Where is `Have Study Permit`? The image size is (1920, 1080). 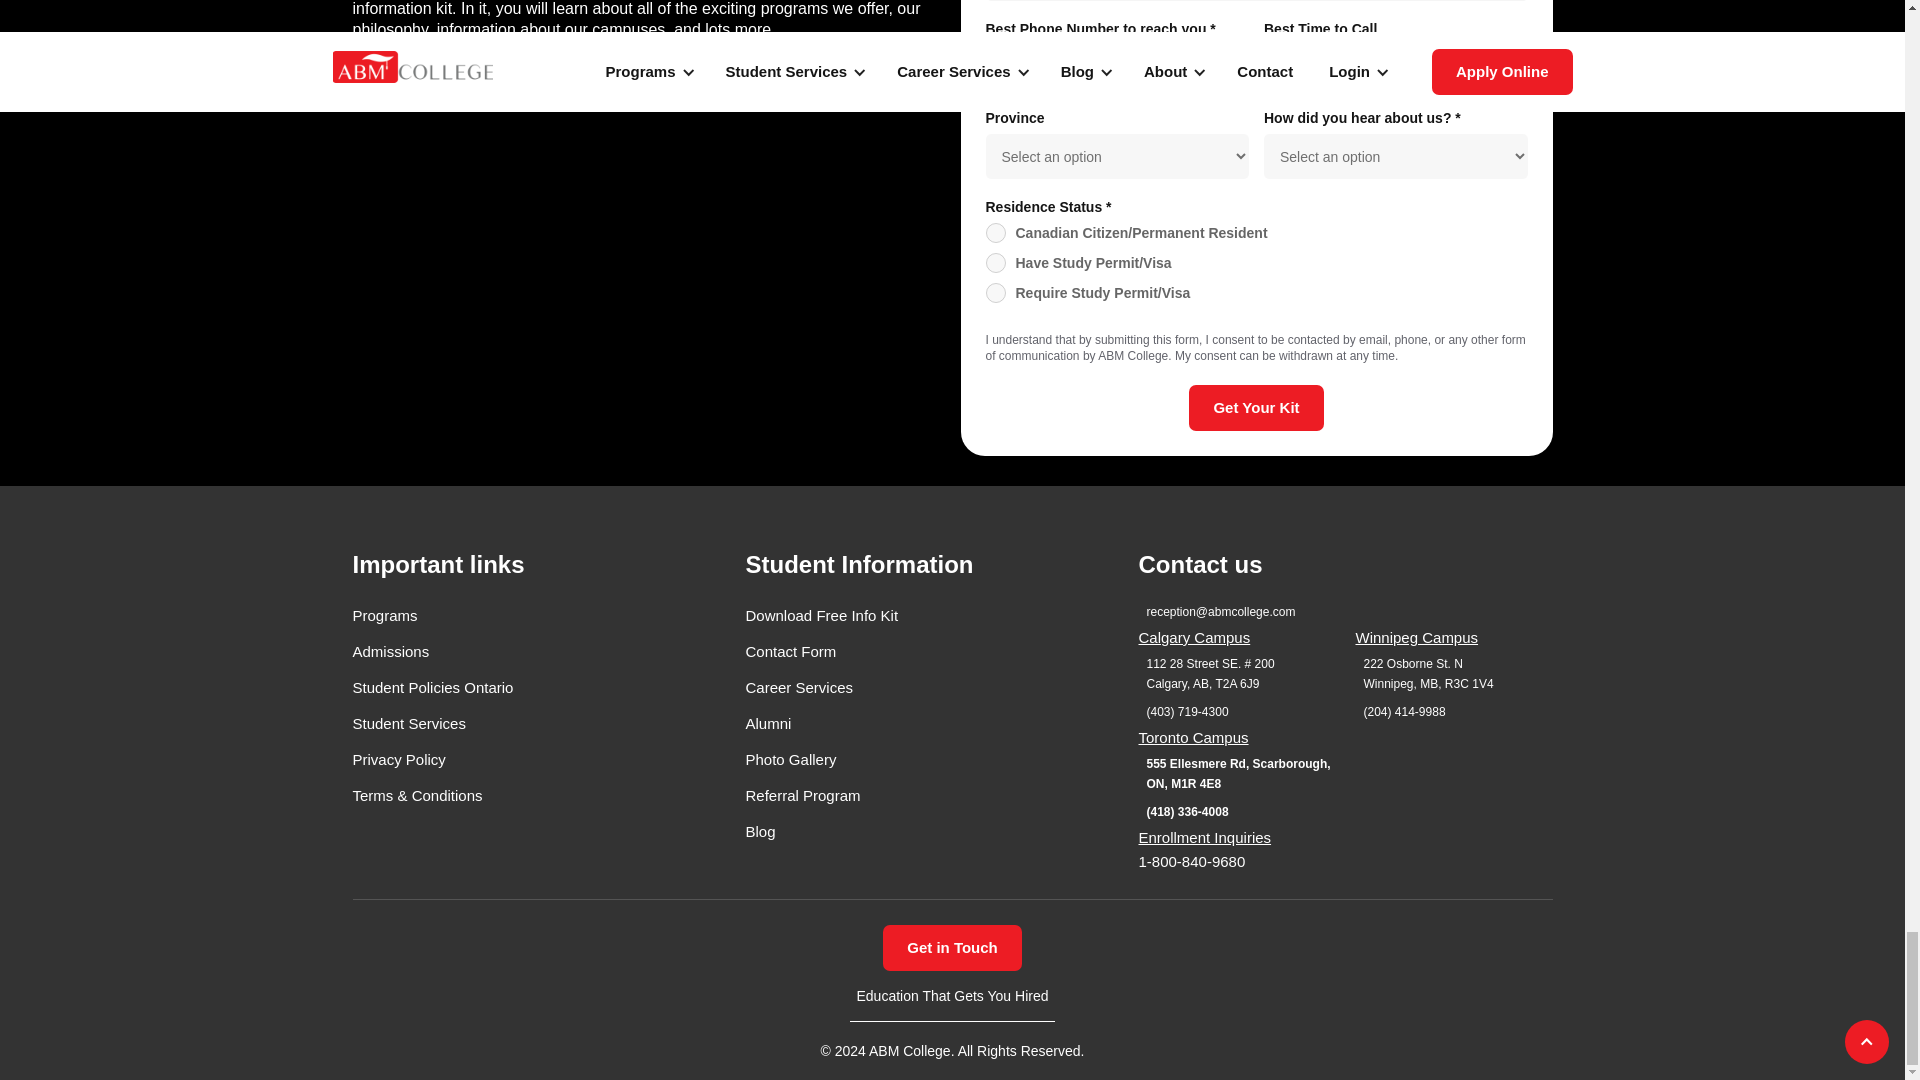
Have Study Permit is located at coordinates (996, 262).